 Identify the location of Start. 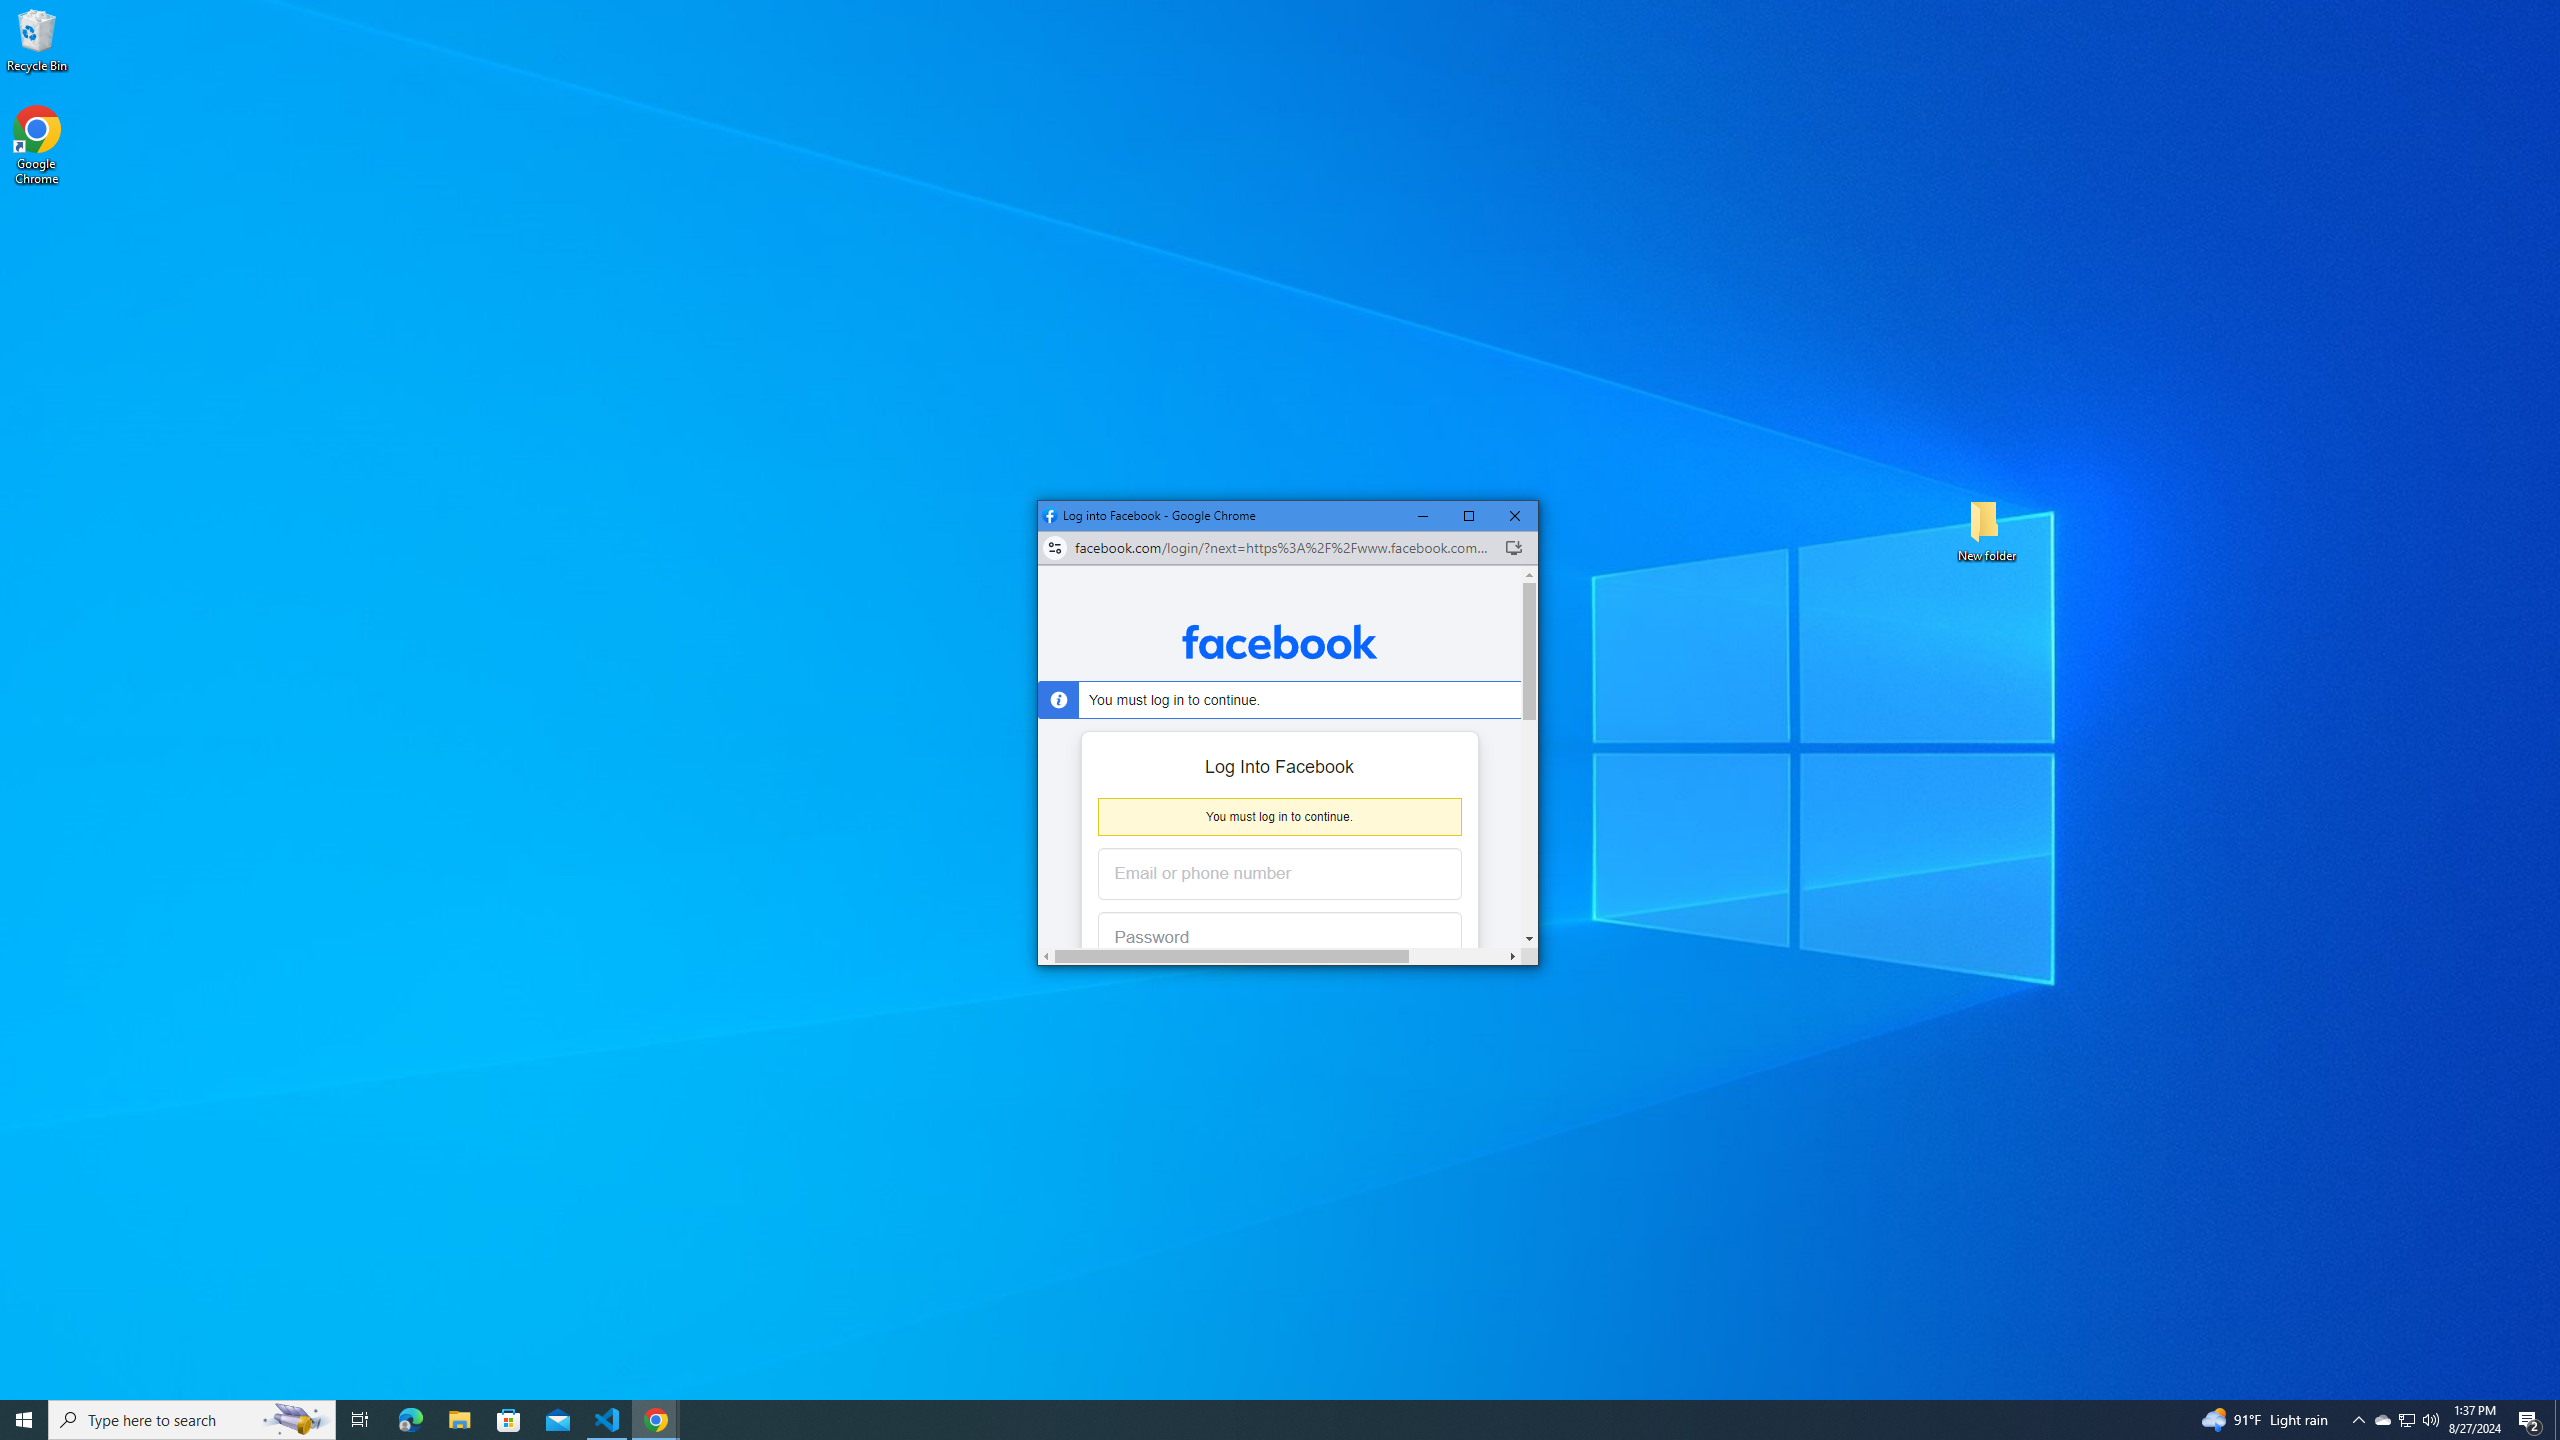
(24, 1420).